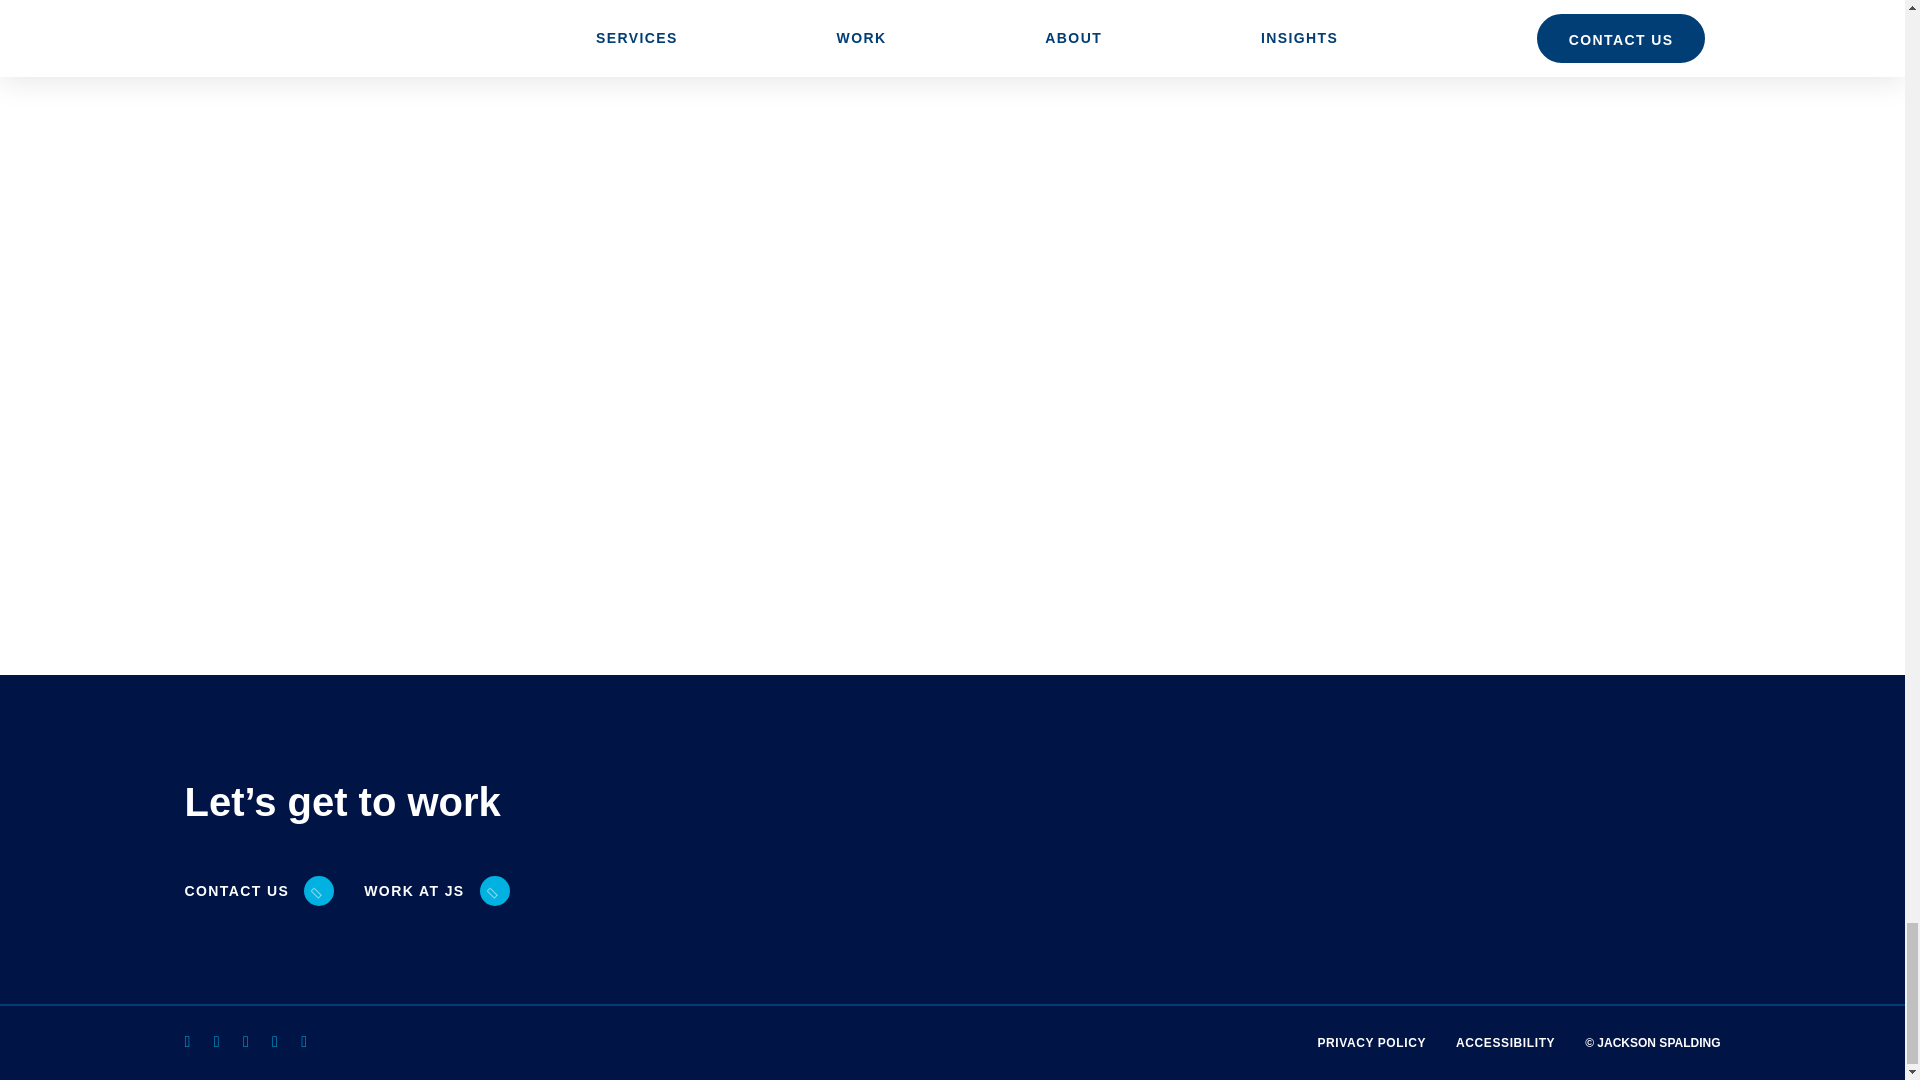  What do you see at coordinates (1372, 1042) in the screenshot?
I see `PRIVACY POLICY` at bounding box center [1372, 1042].